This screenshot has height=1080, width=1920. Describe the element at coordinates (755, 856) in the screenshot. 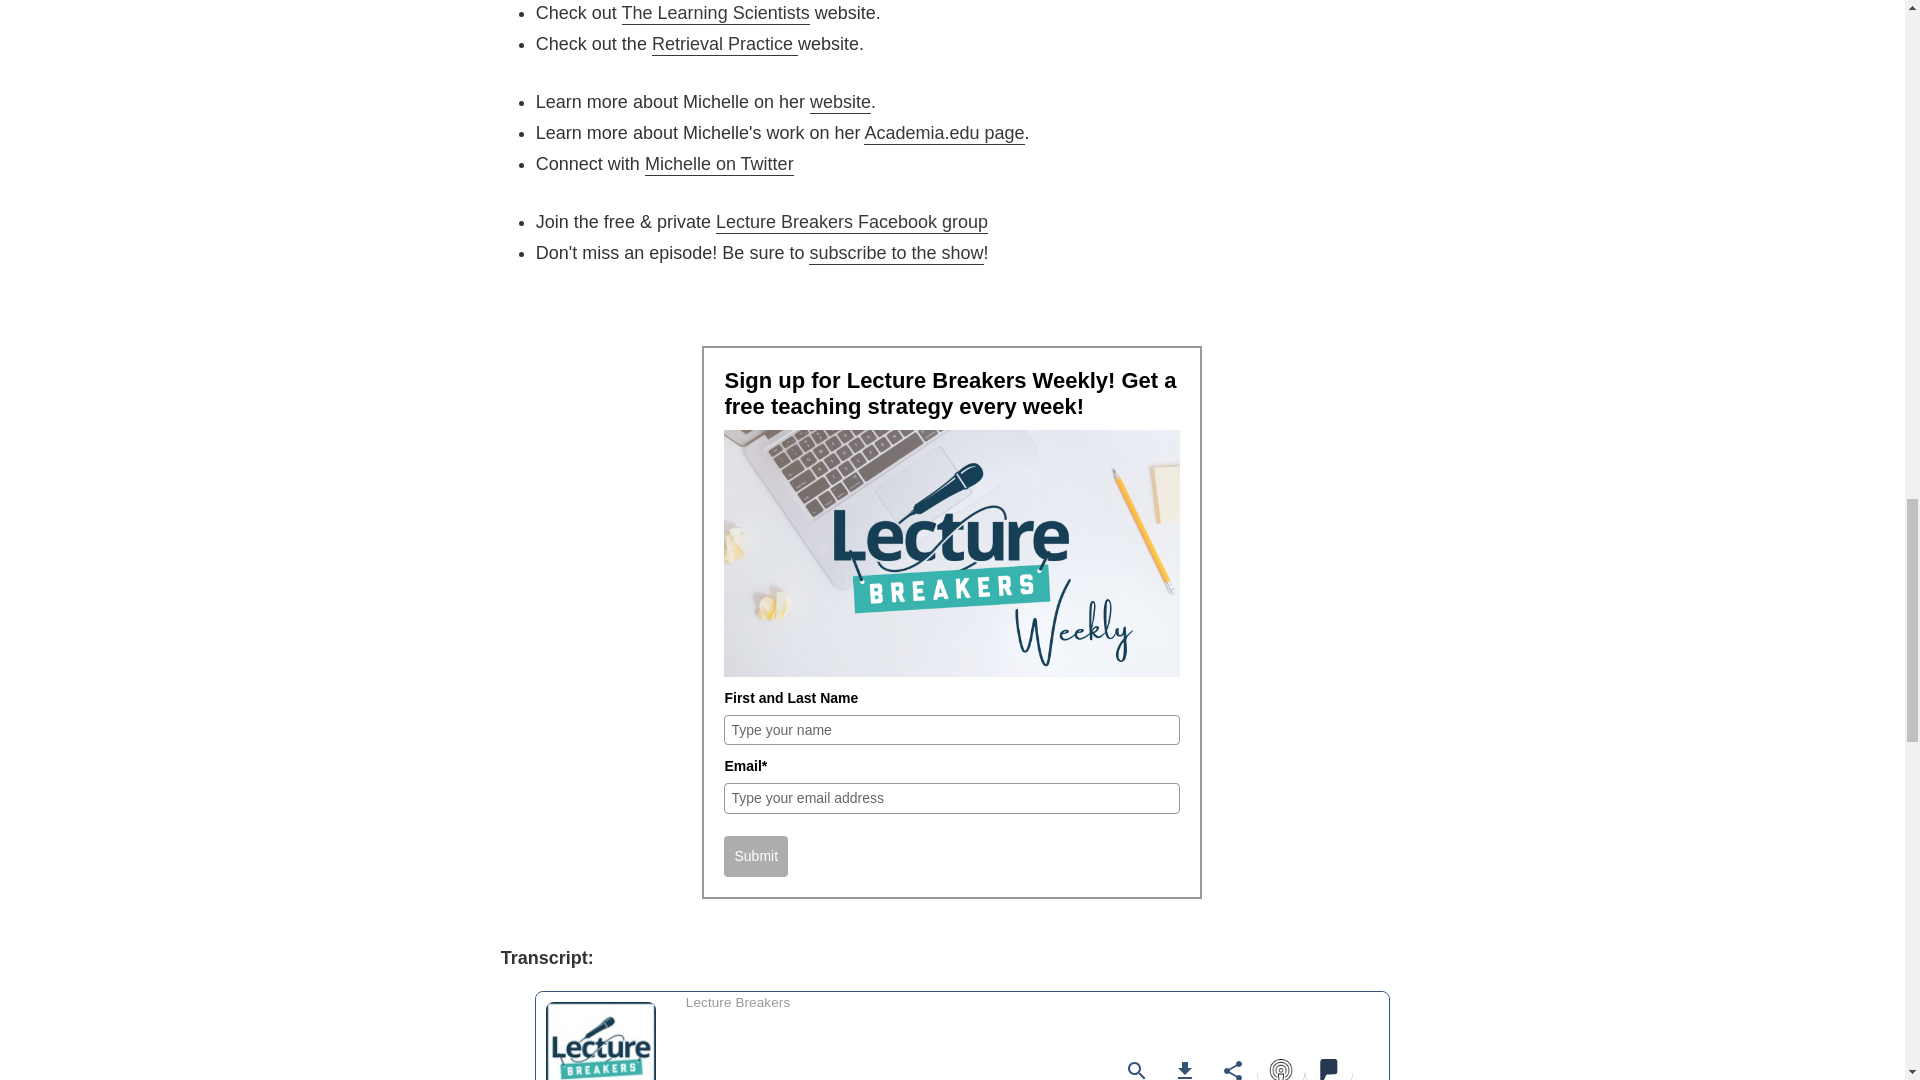

I see `Submit` at that location.